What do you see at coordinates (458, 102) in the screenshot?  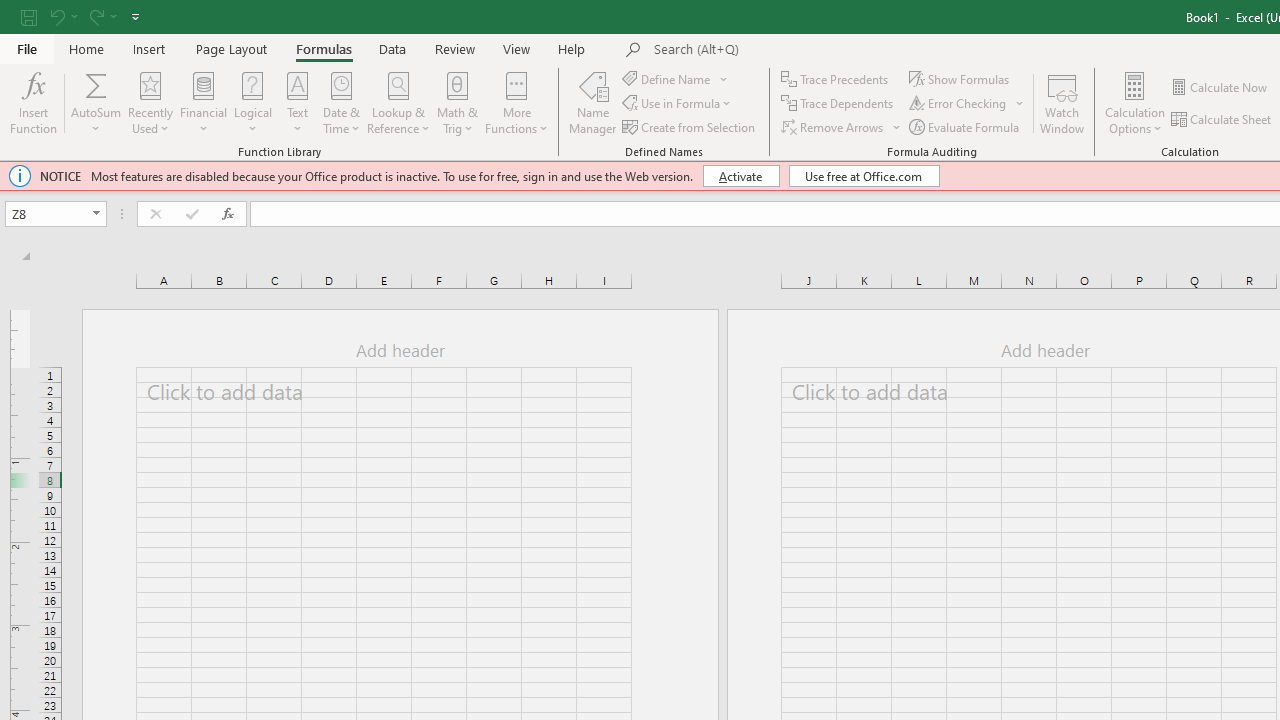 I see `Math & Trig` at bounding box center [458, 102].